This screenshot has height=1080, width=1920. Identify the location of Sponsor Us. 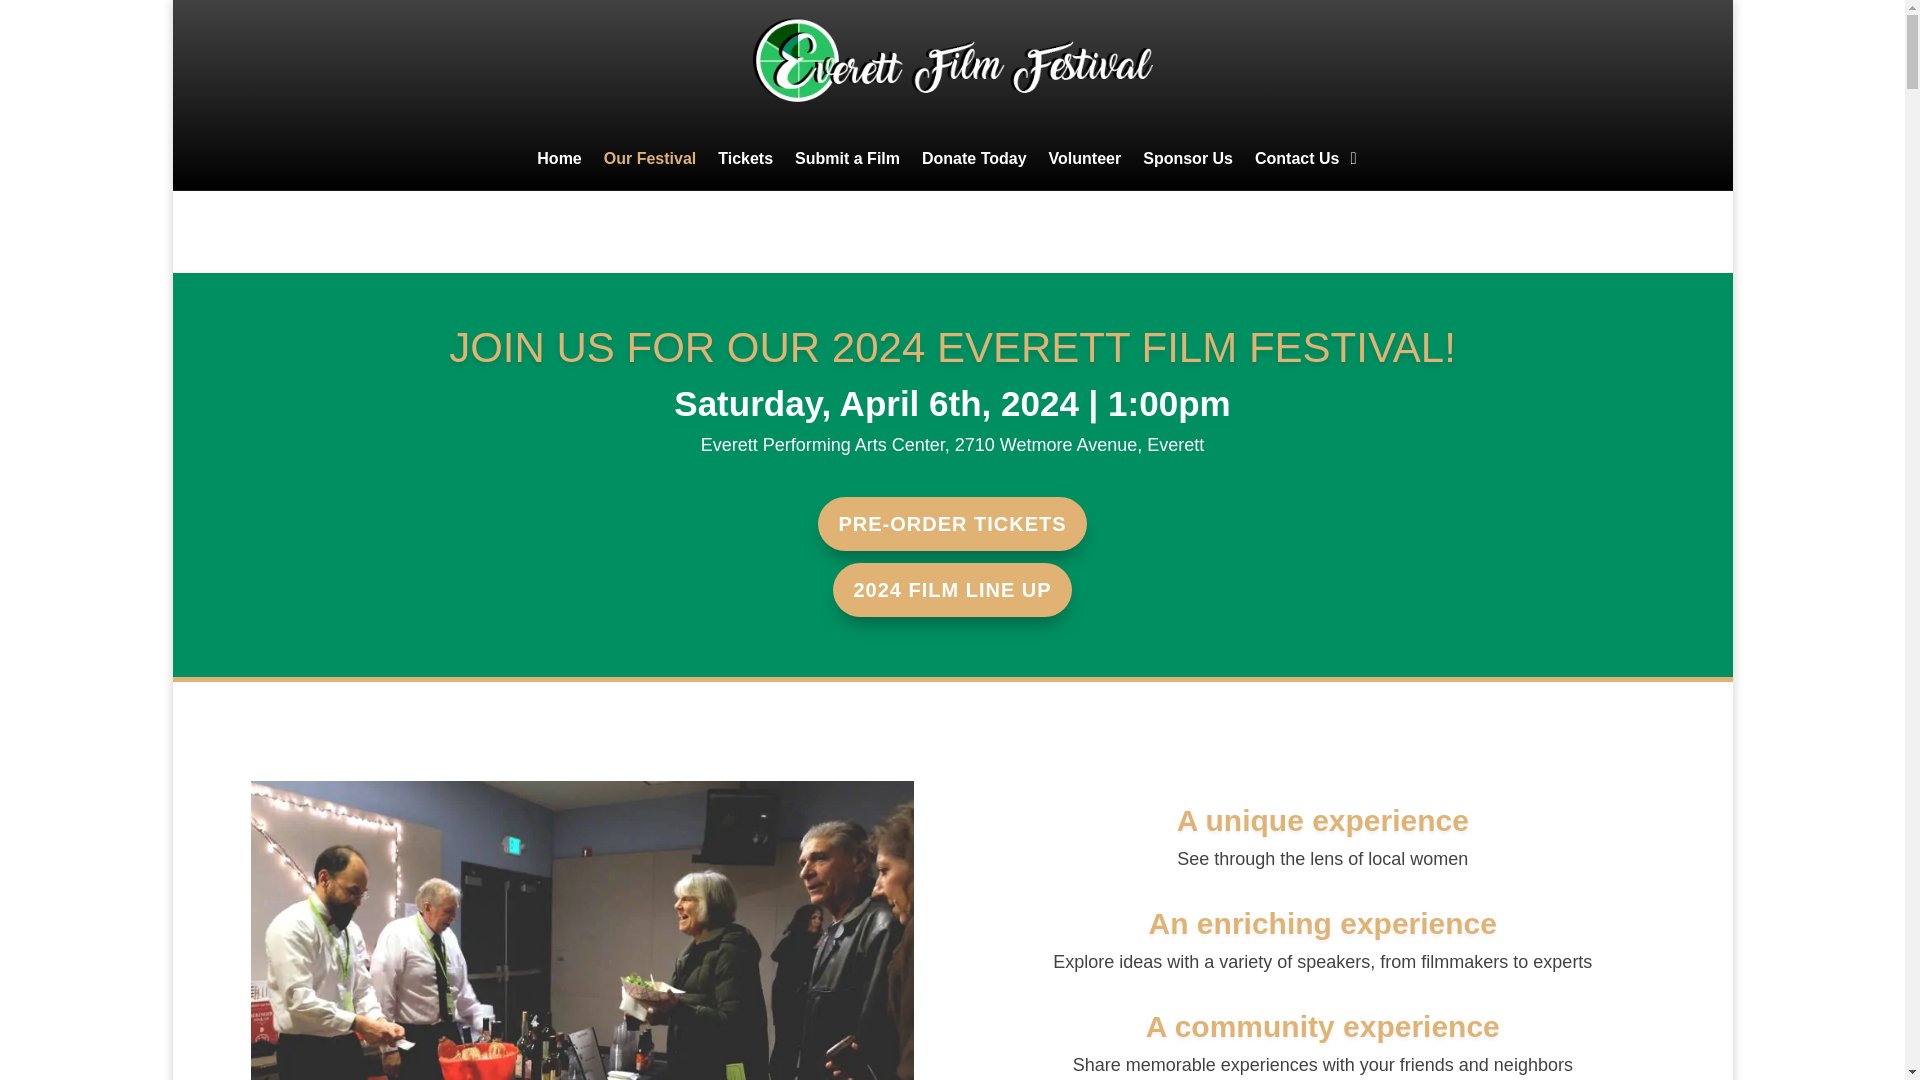
(1187, 162).